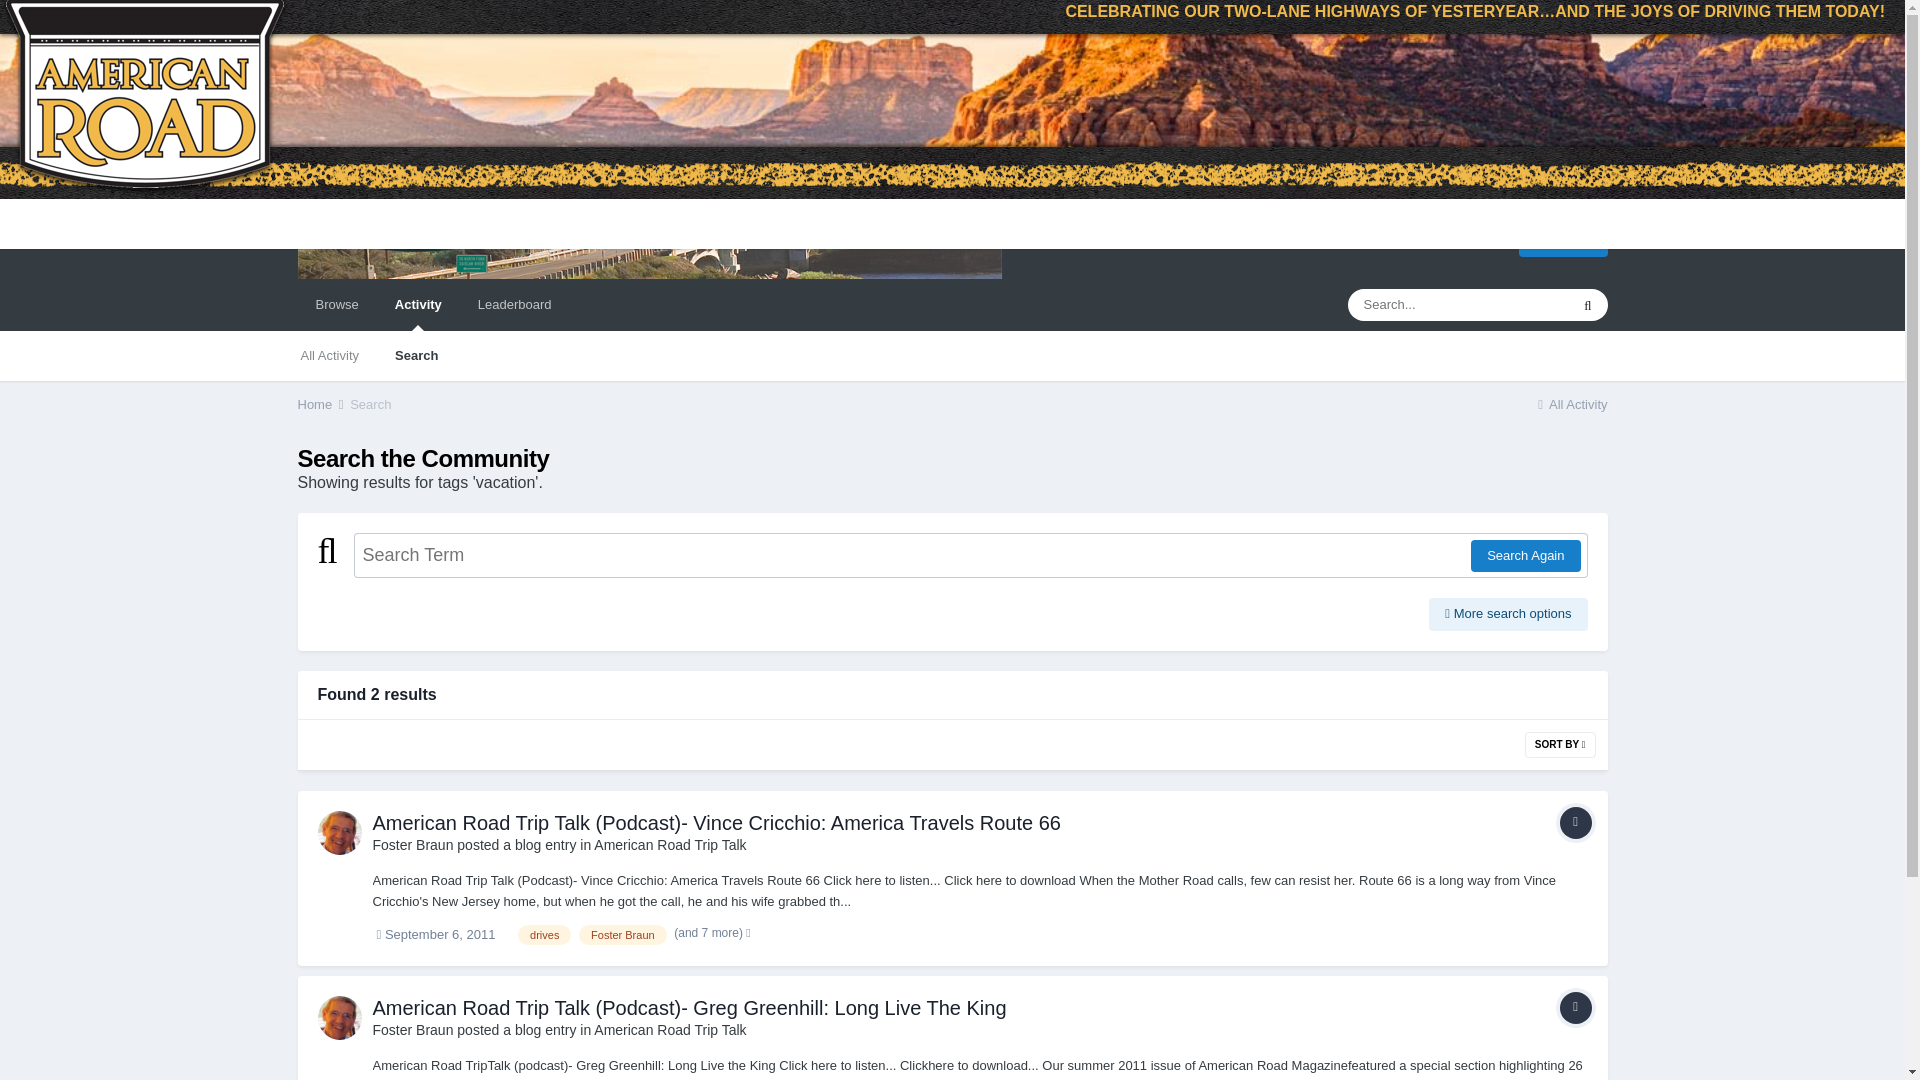 The width and height of the screenshot is (1920, 1080). What do you see at coordinates (1426, 240) in the screenshot?
I see `Existing user? Sign In  ` at bounding box center [1426, 240].